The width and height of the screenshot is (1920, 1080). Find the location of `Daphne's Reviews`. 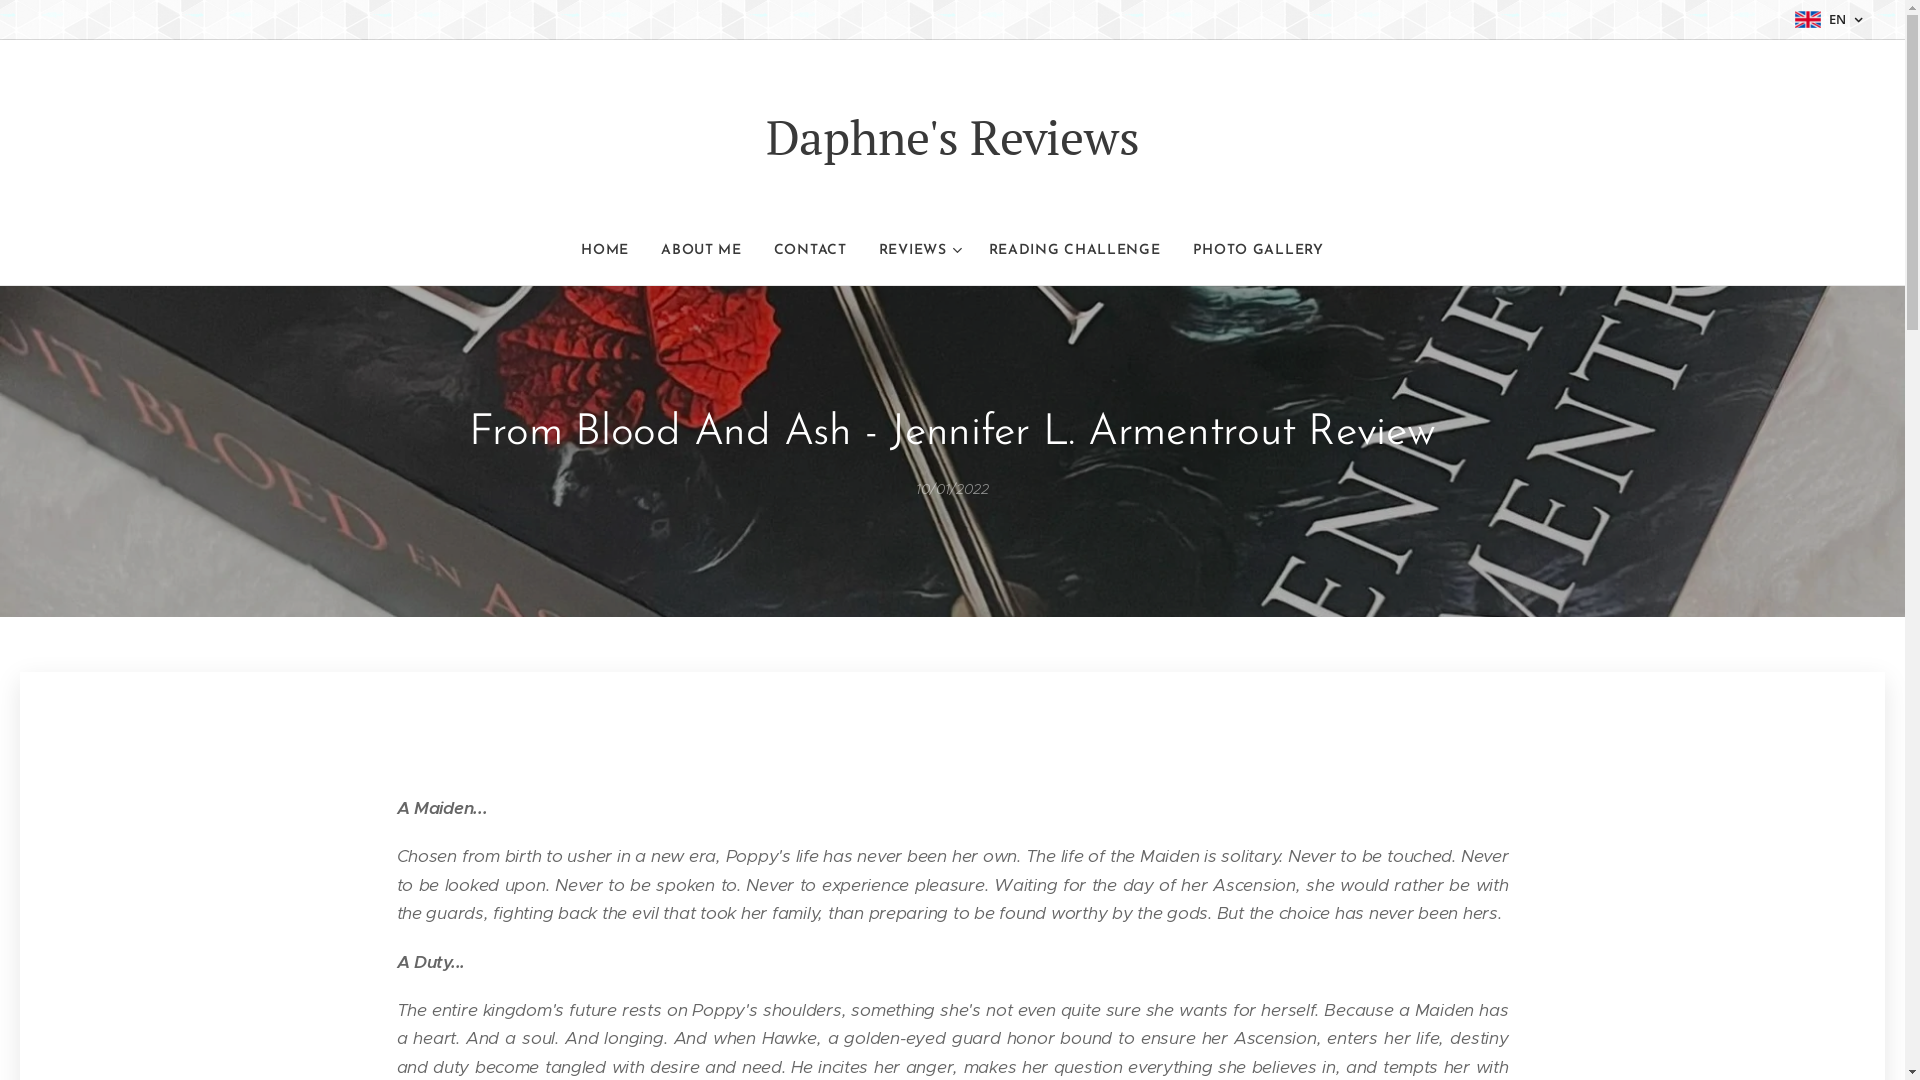

Daphne's Reviews is located at coordinates (952, 138).